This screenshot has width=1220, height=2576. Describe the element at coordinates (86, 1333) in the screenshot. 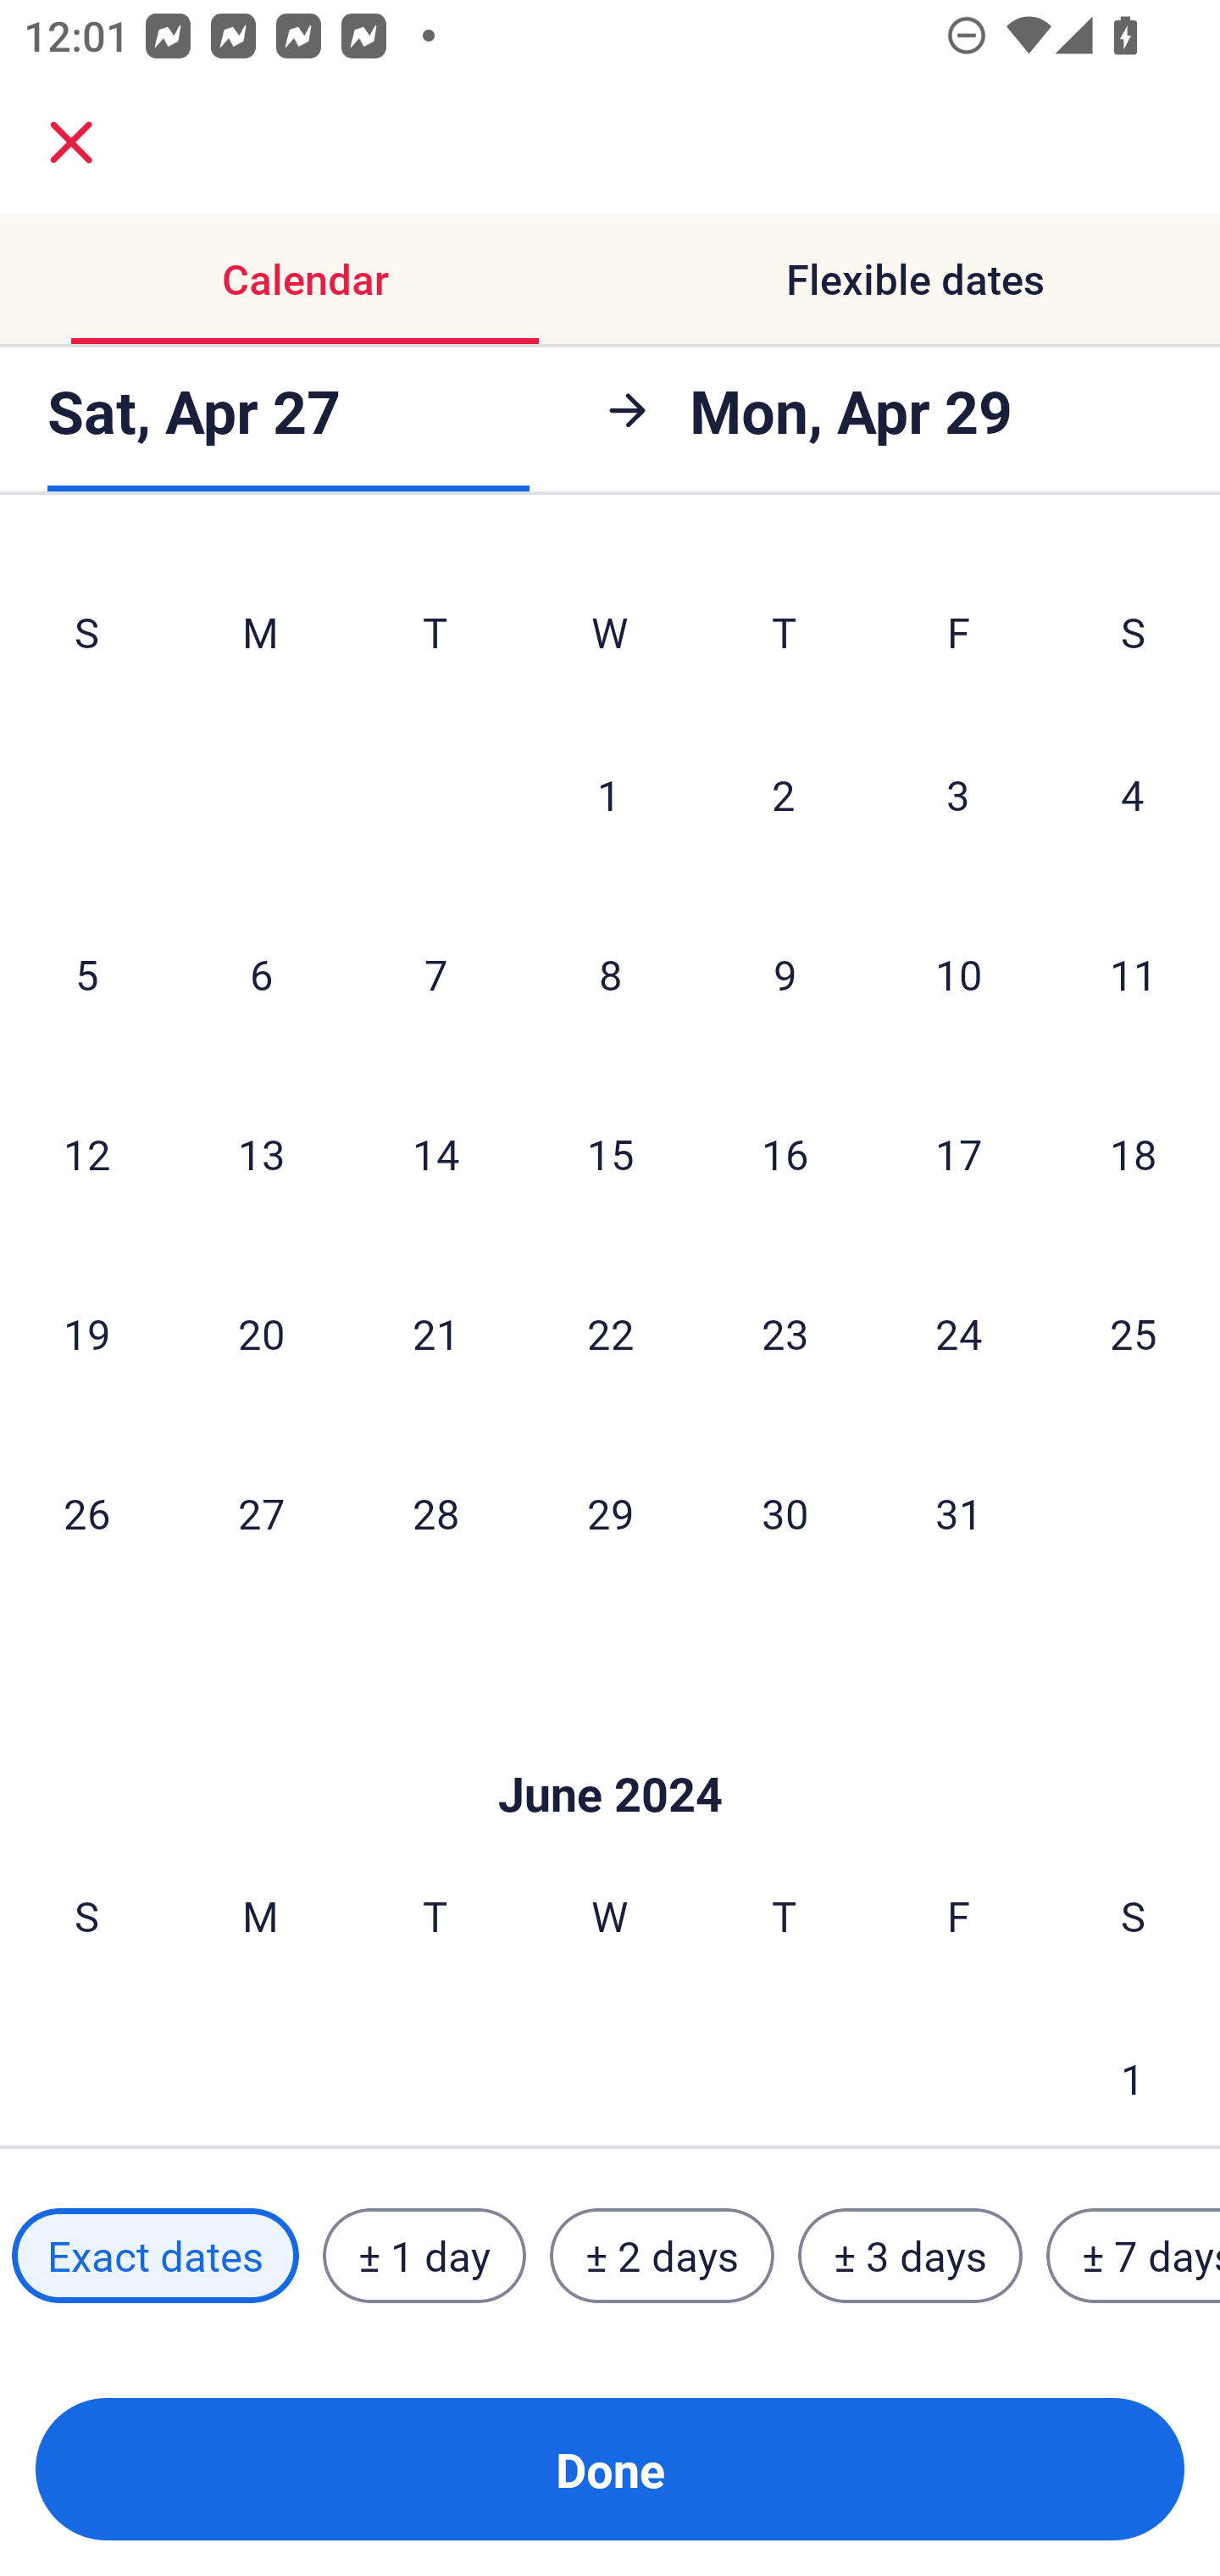

I see `19 Sunday, May 19, 2024` at that location.